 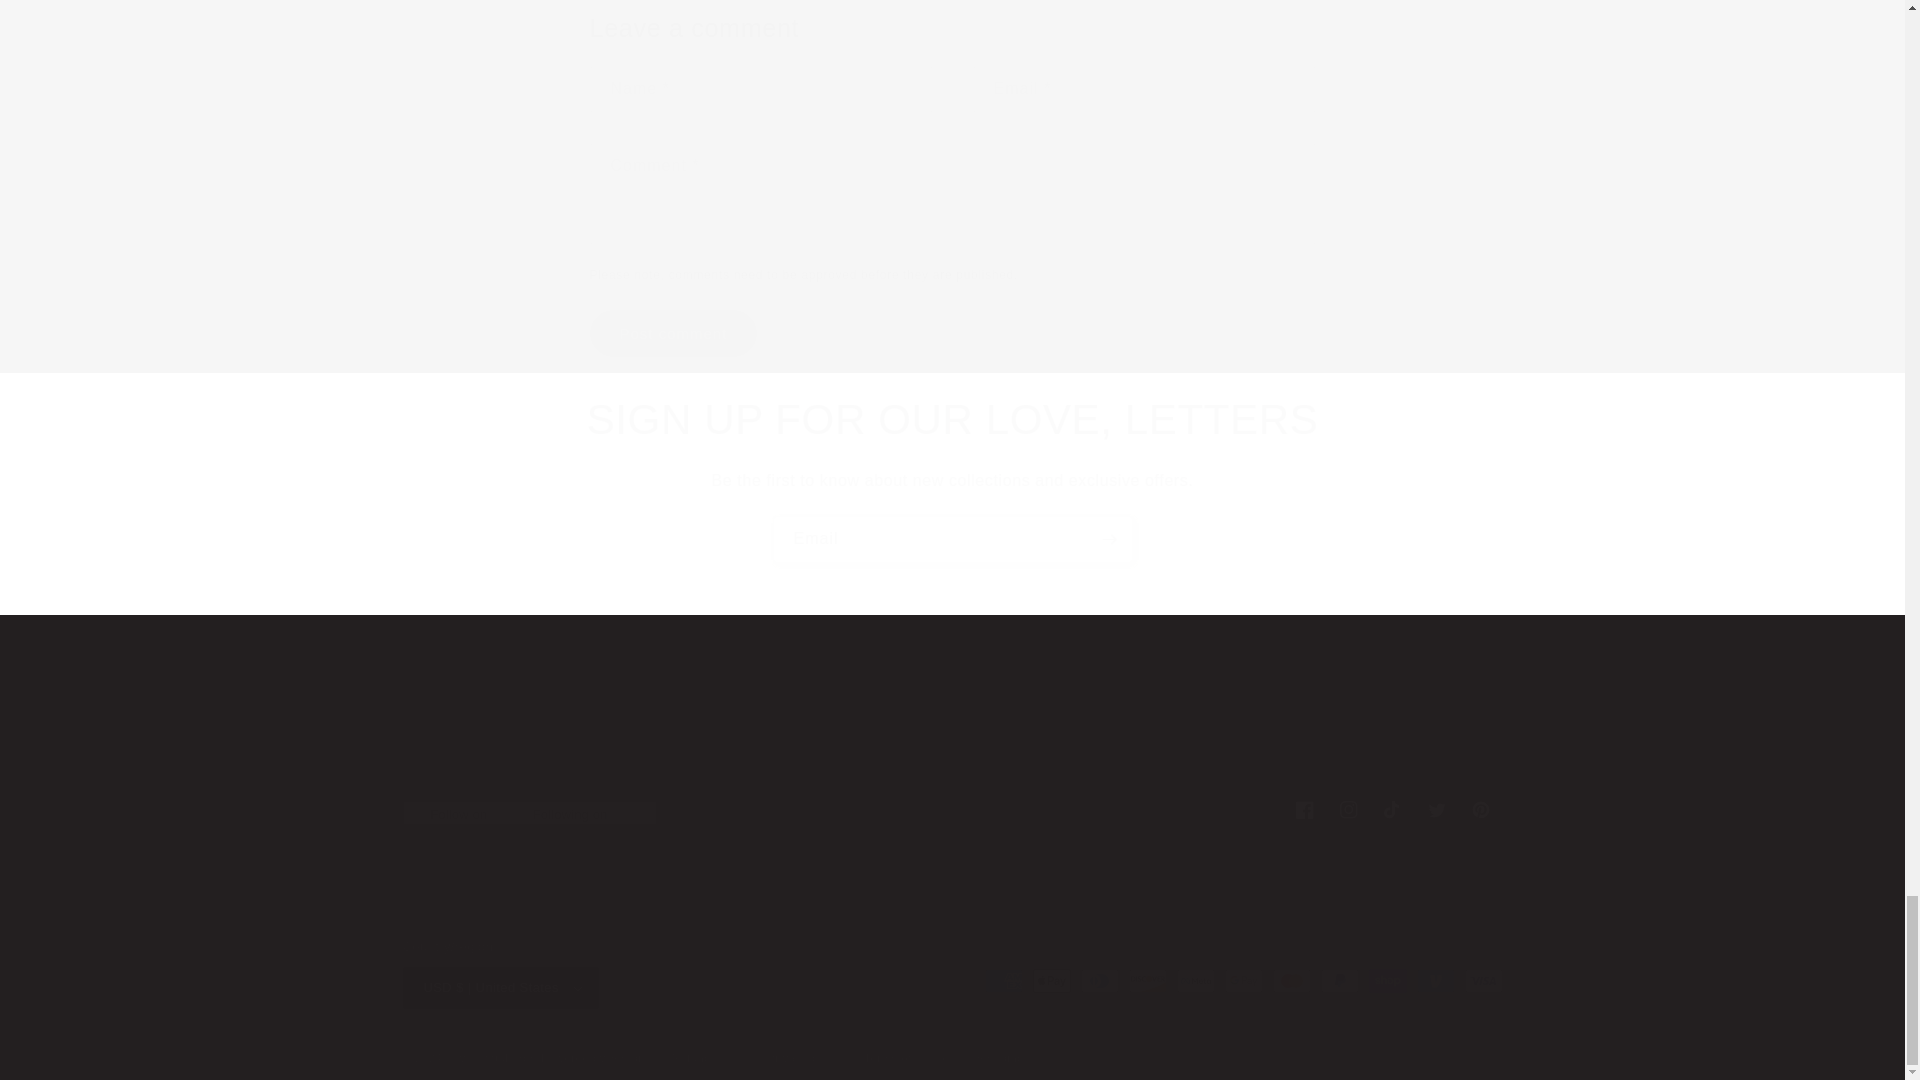 I want to click on Email, so click(x=952, y=539).